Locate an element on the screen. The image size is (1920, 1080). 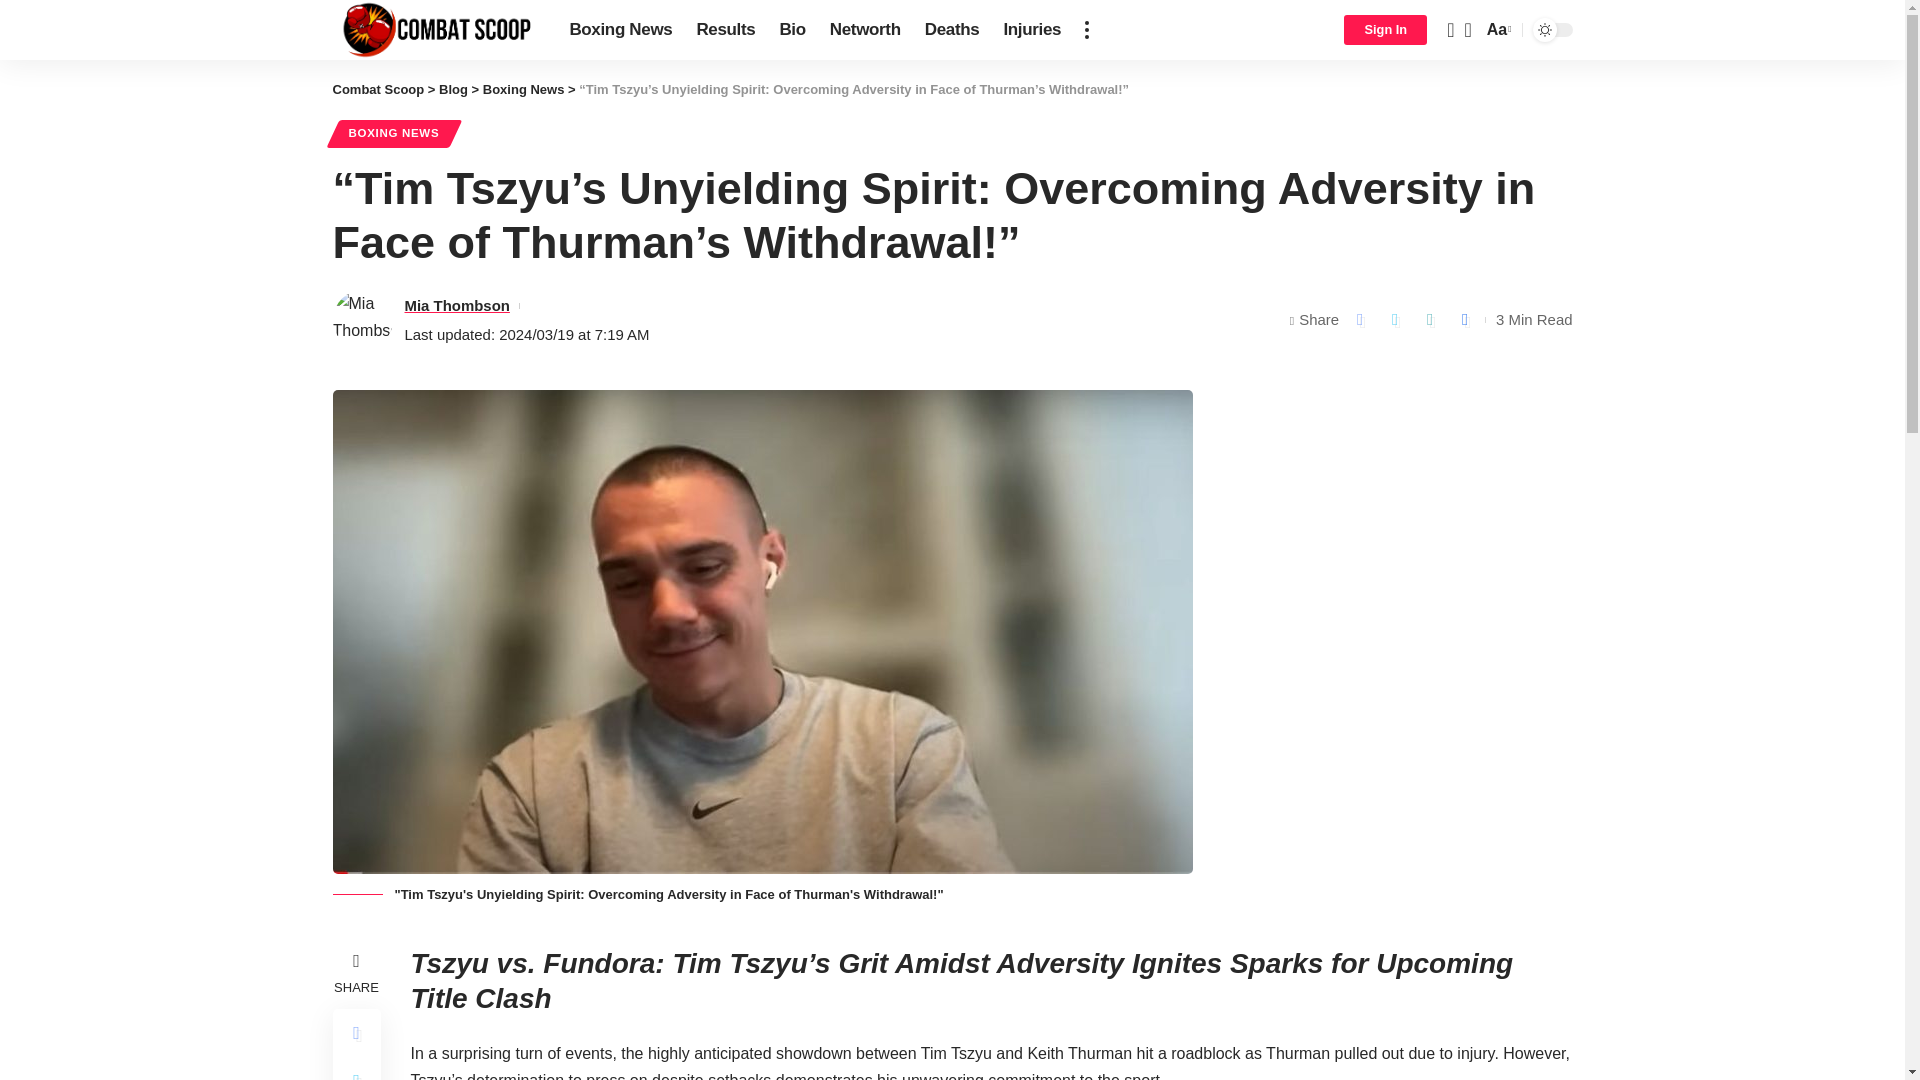
Deaths is located at coordinates (952, 30).